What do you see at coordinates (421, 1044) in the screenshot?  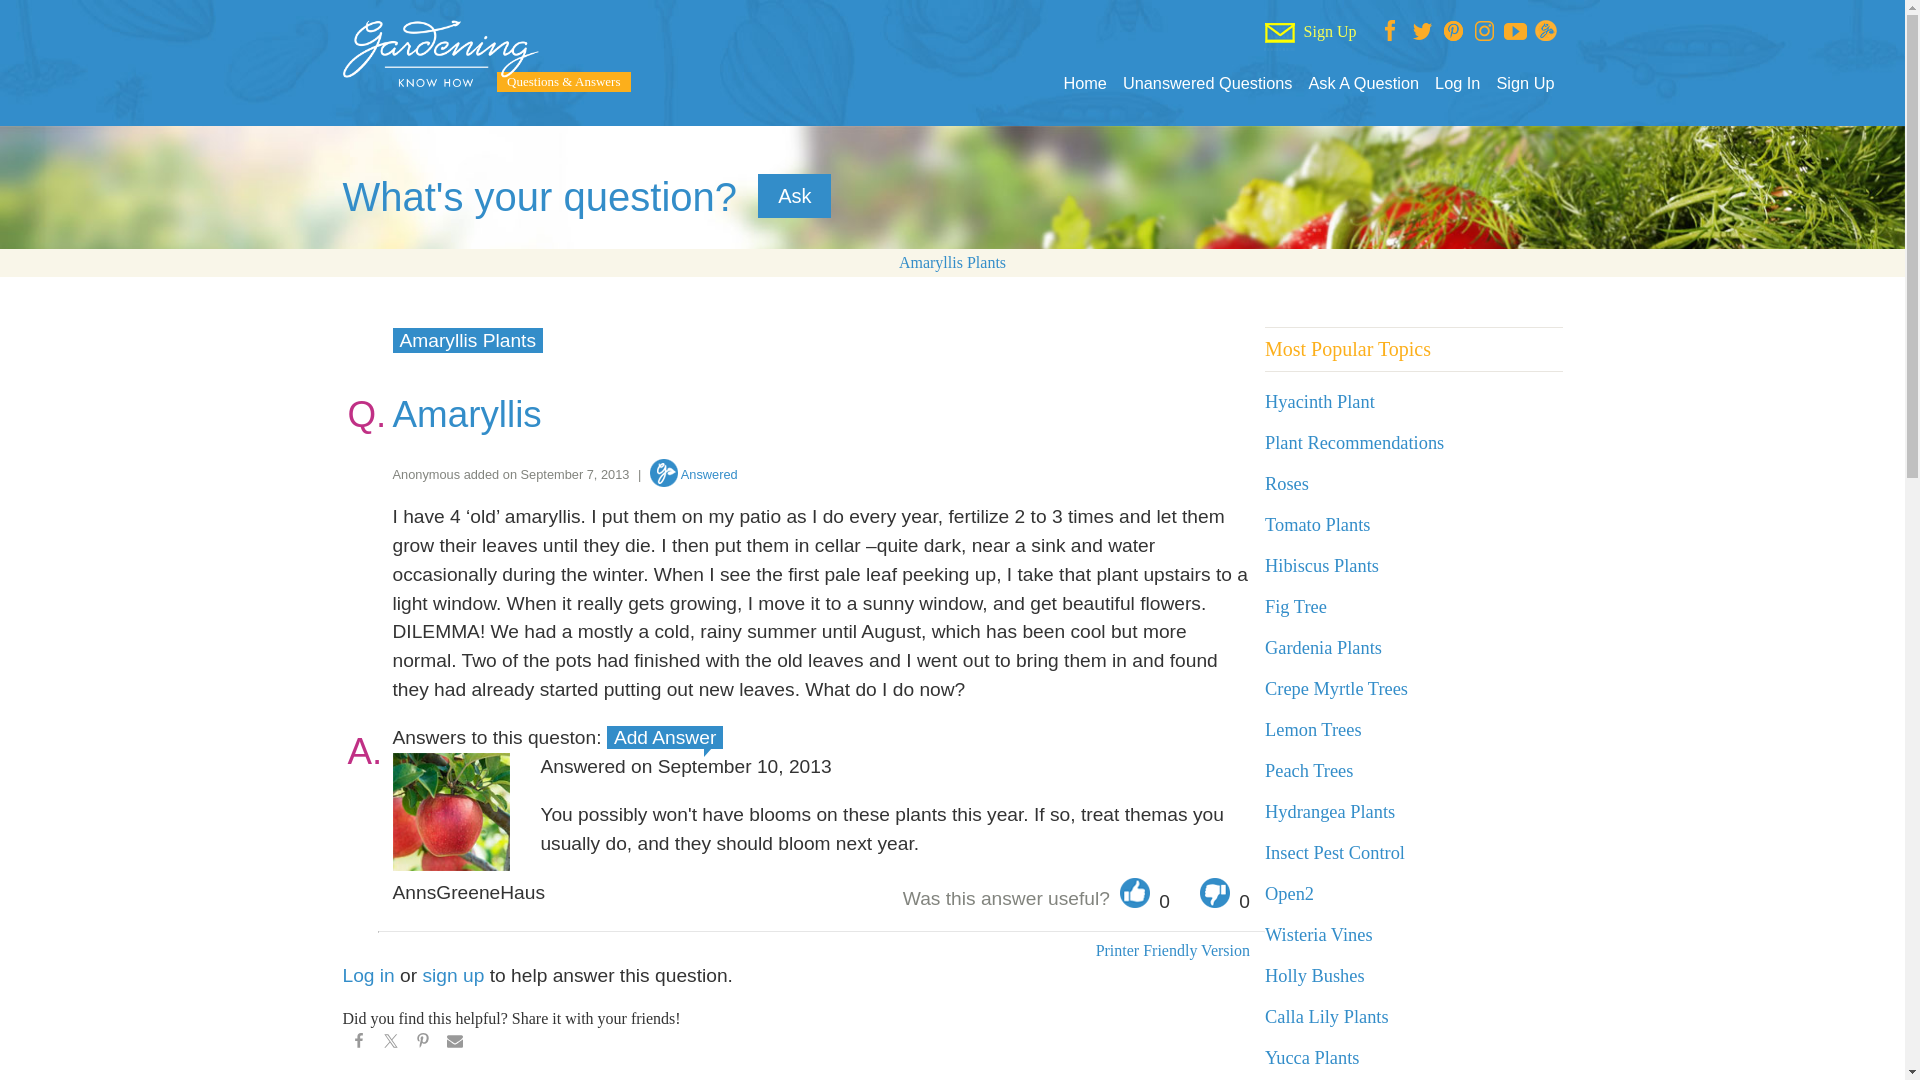 I see `Share on Pinterest` at bounding box center [421, 1044].